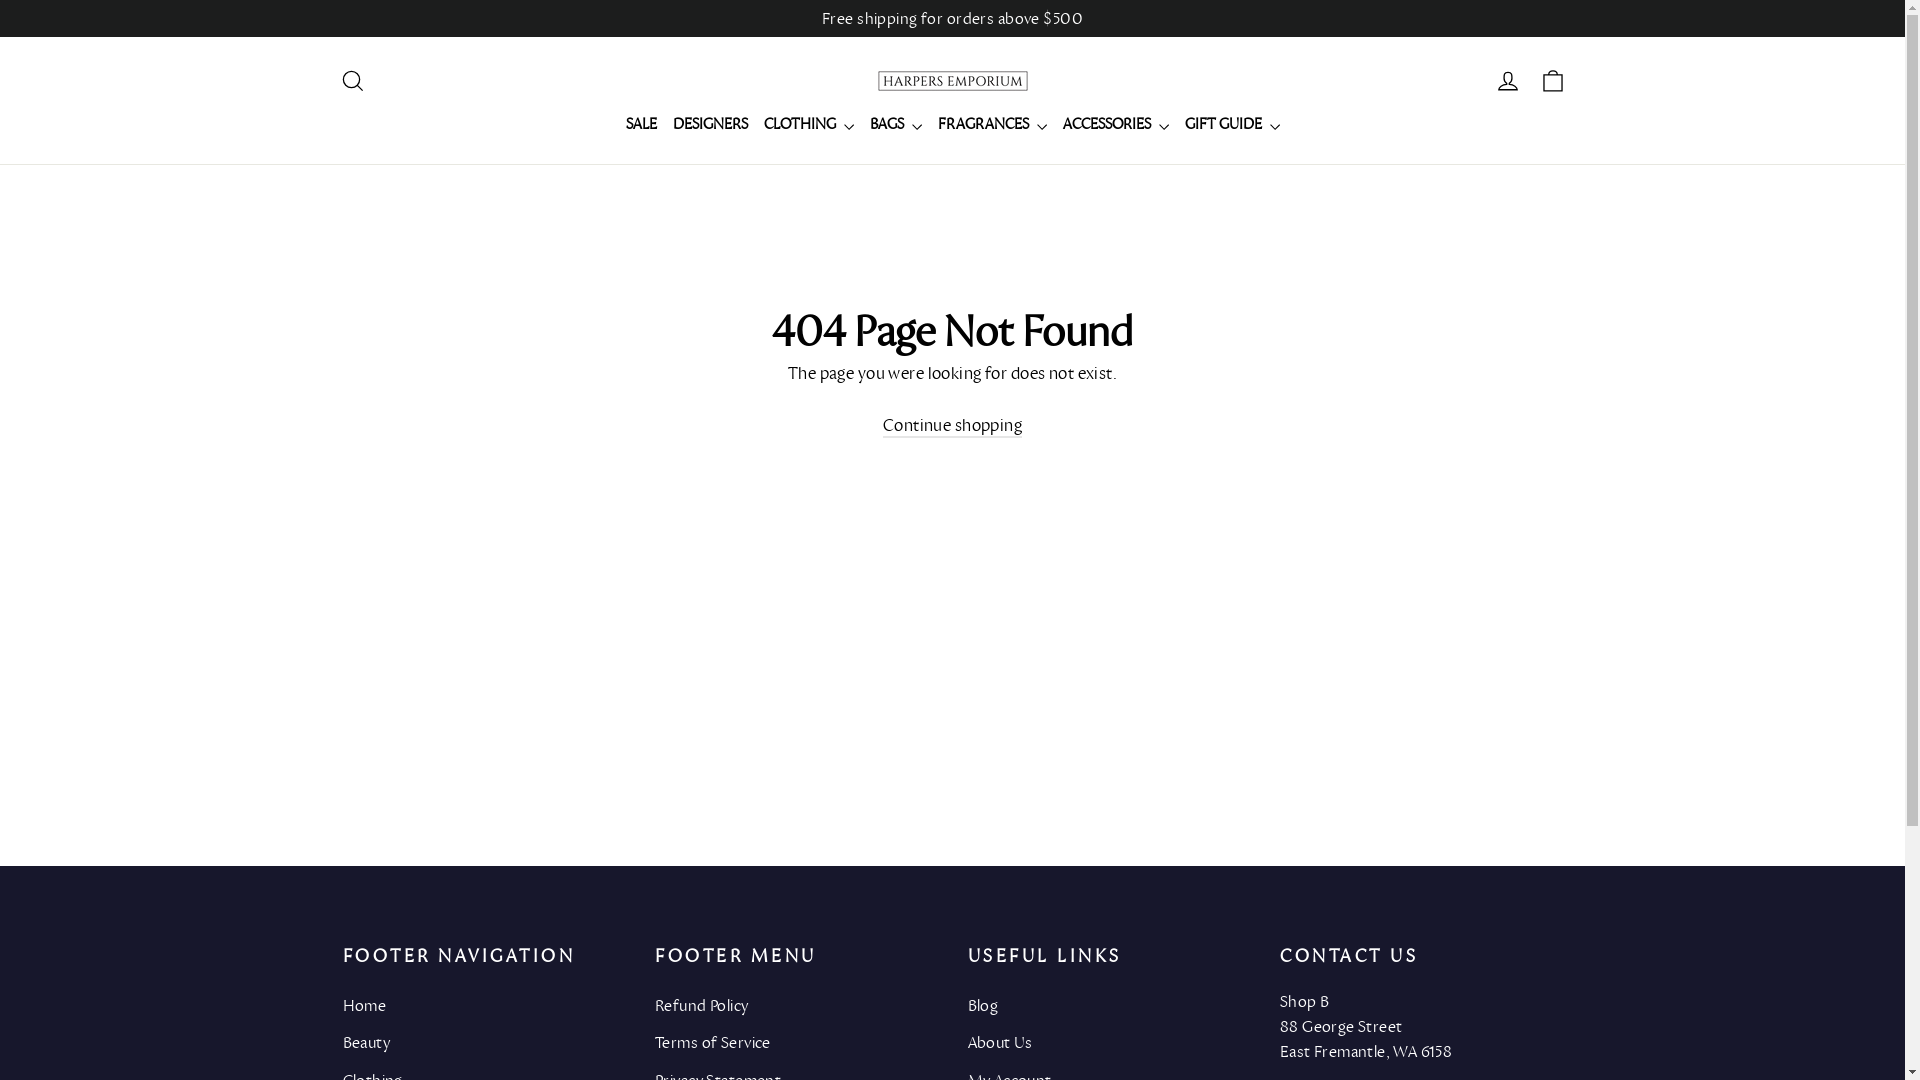  I want to click on SALE, so click(642, 125).